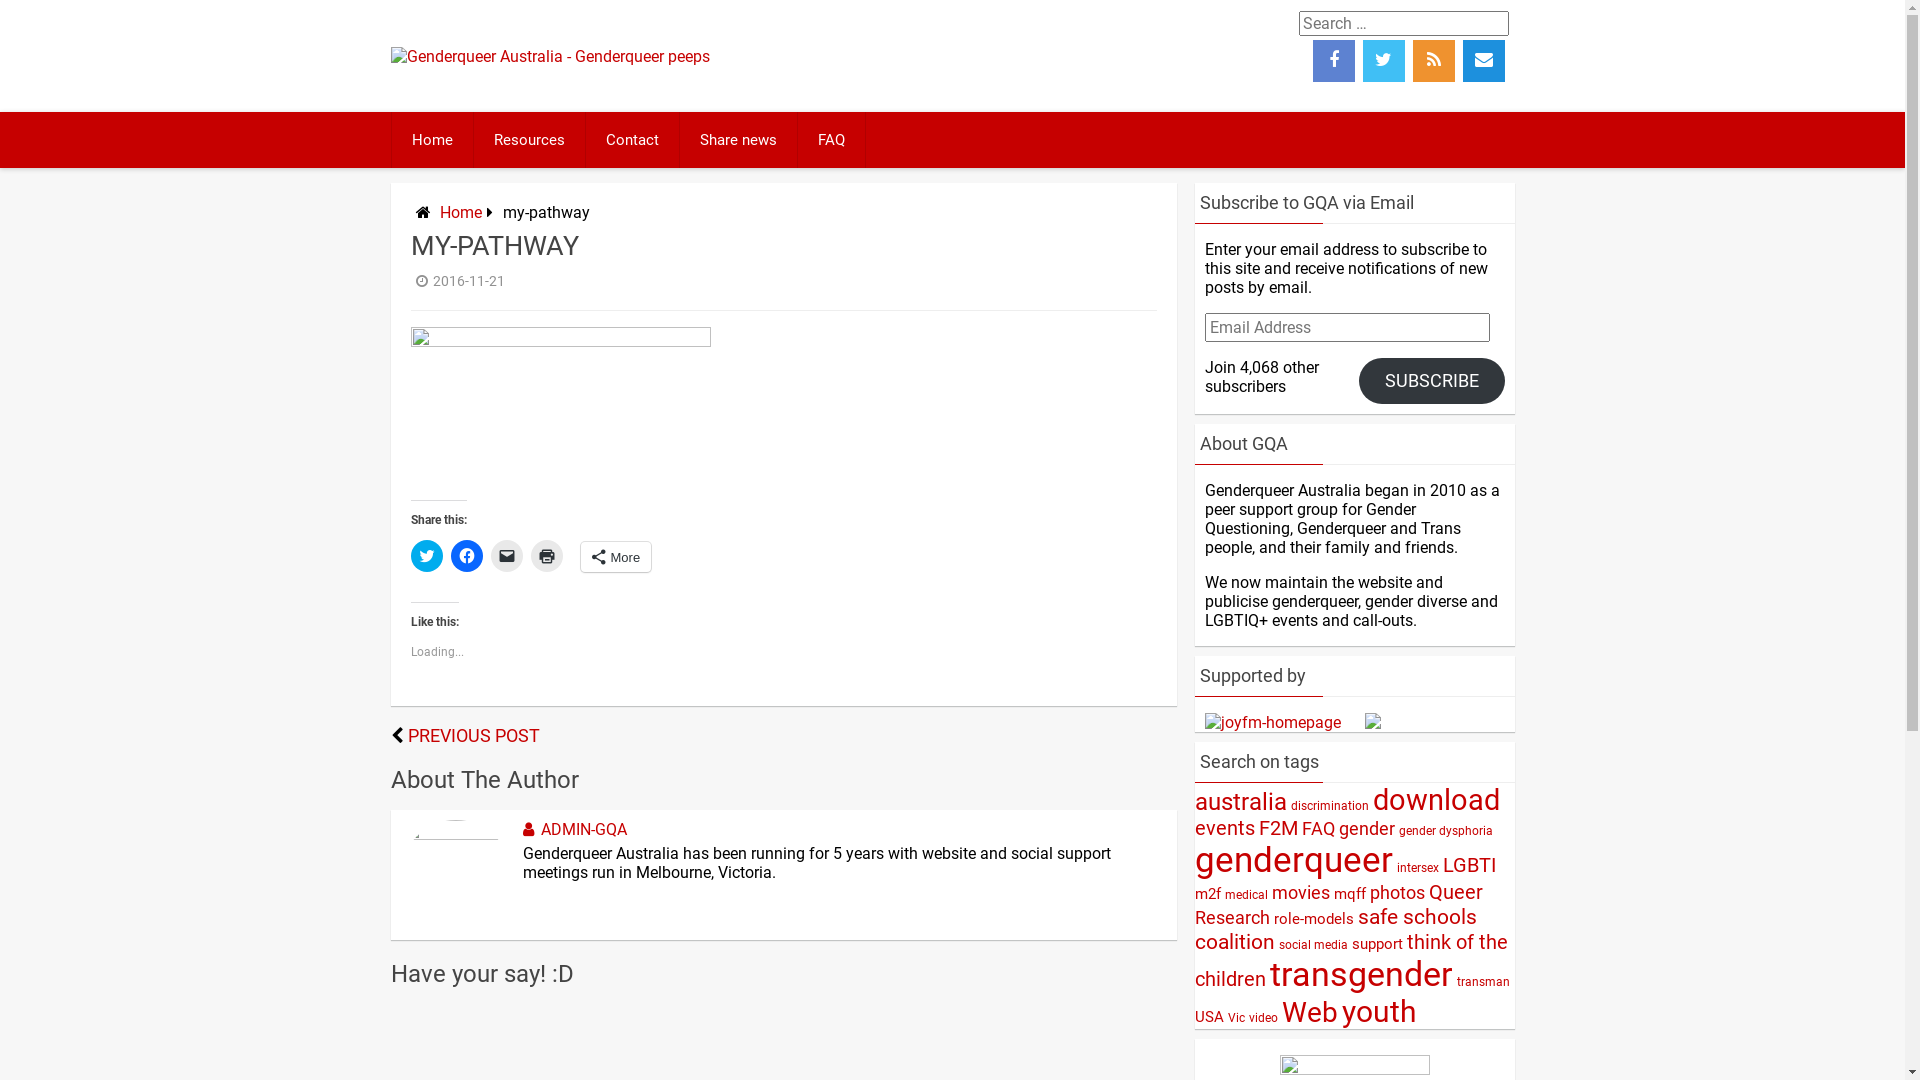  What do you see at coordinates (1207, 894) in the screenshot?
I see `m2f` at bounding box center [1207, 894].